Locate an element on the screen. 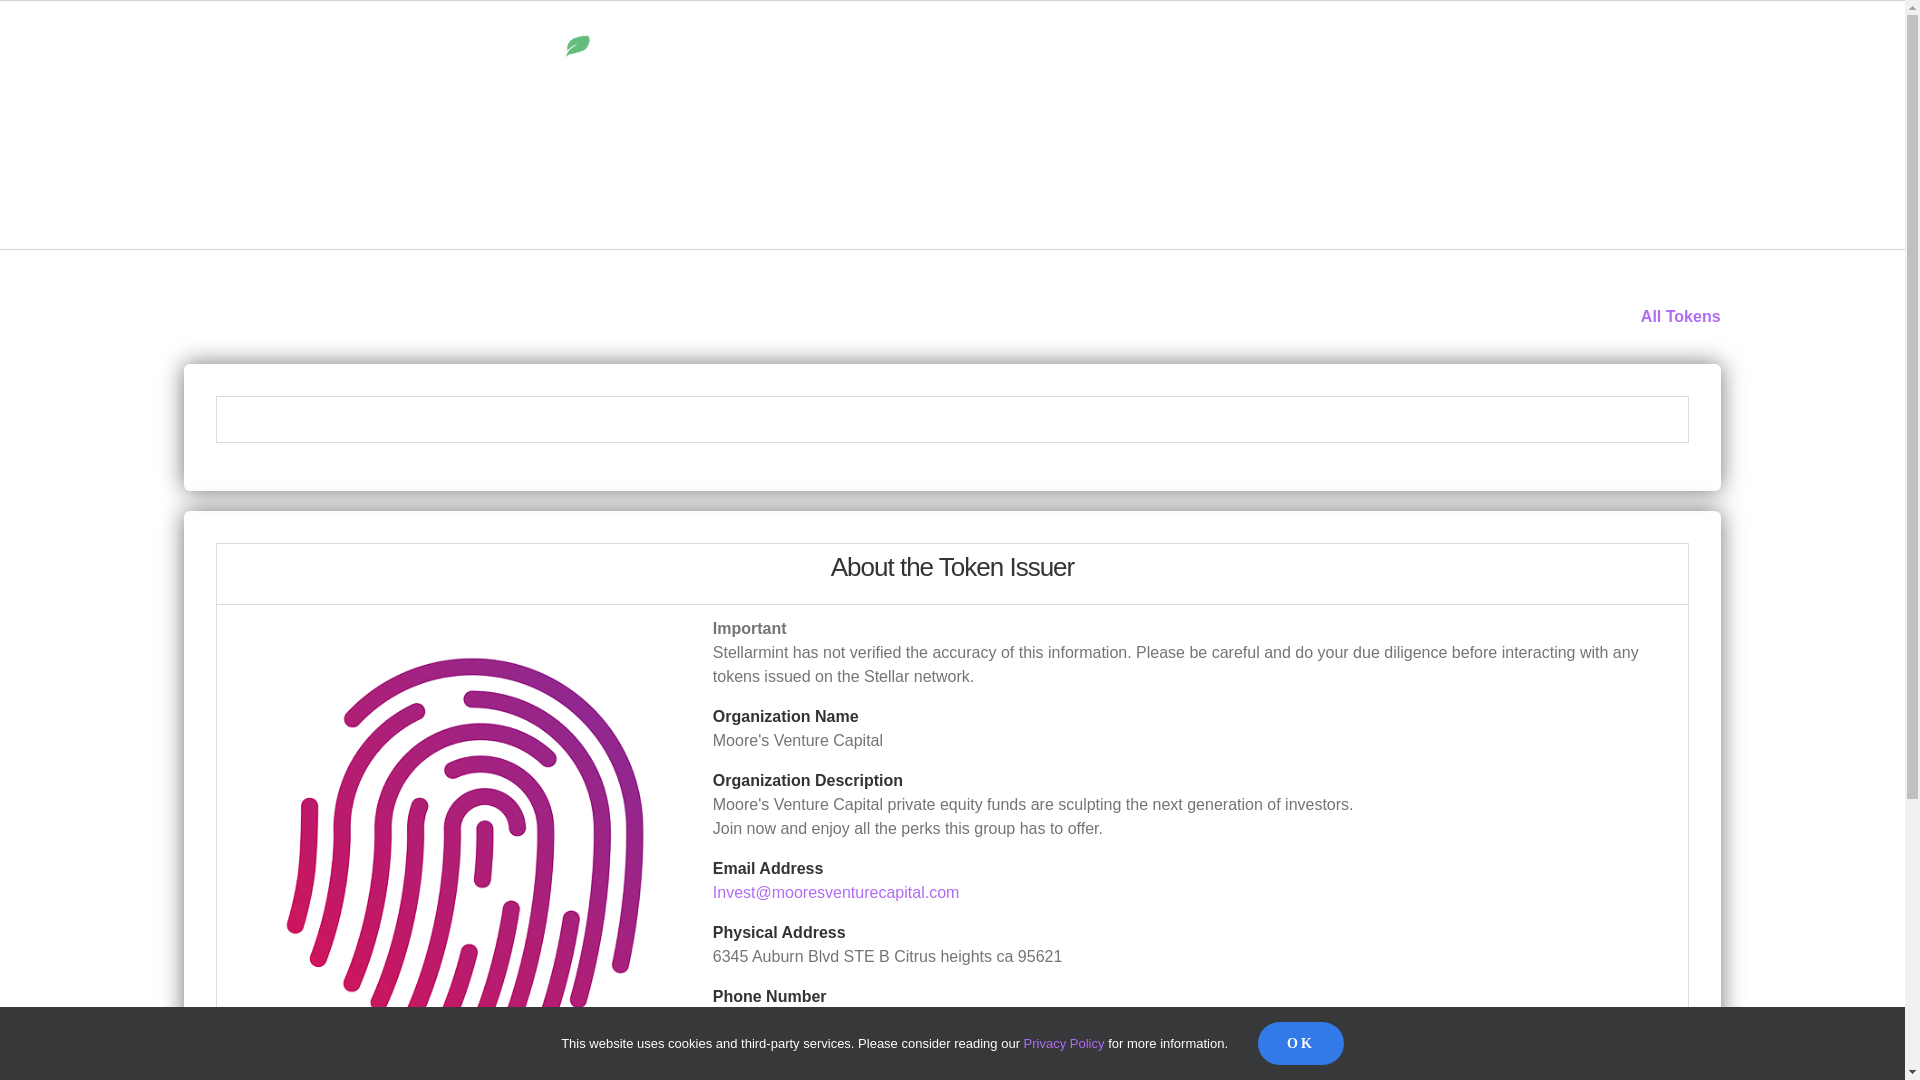 The width and height of the screenshot is (1920, 1080). OK is located at coordinates (1300, 1042).